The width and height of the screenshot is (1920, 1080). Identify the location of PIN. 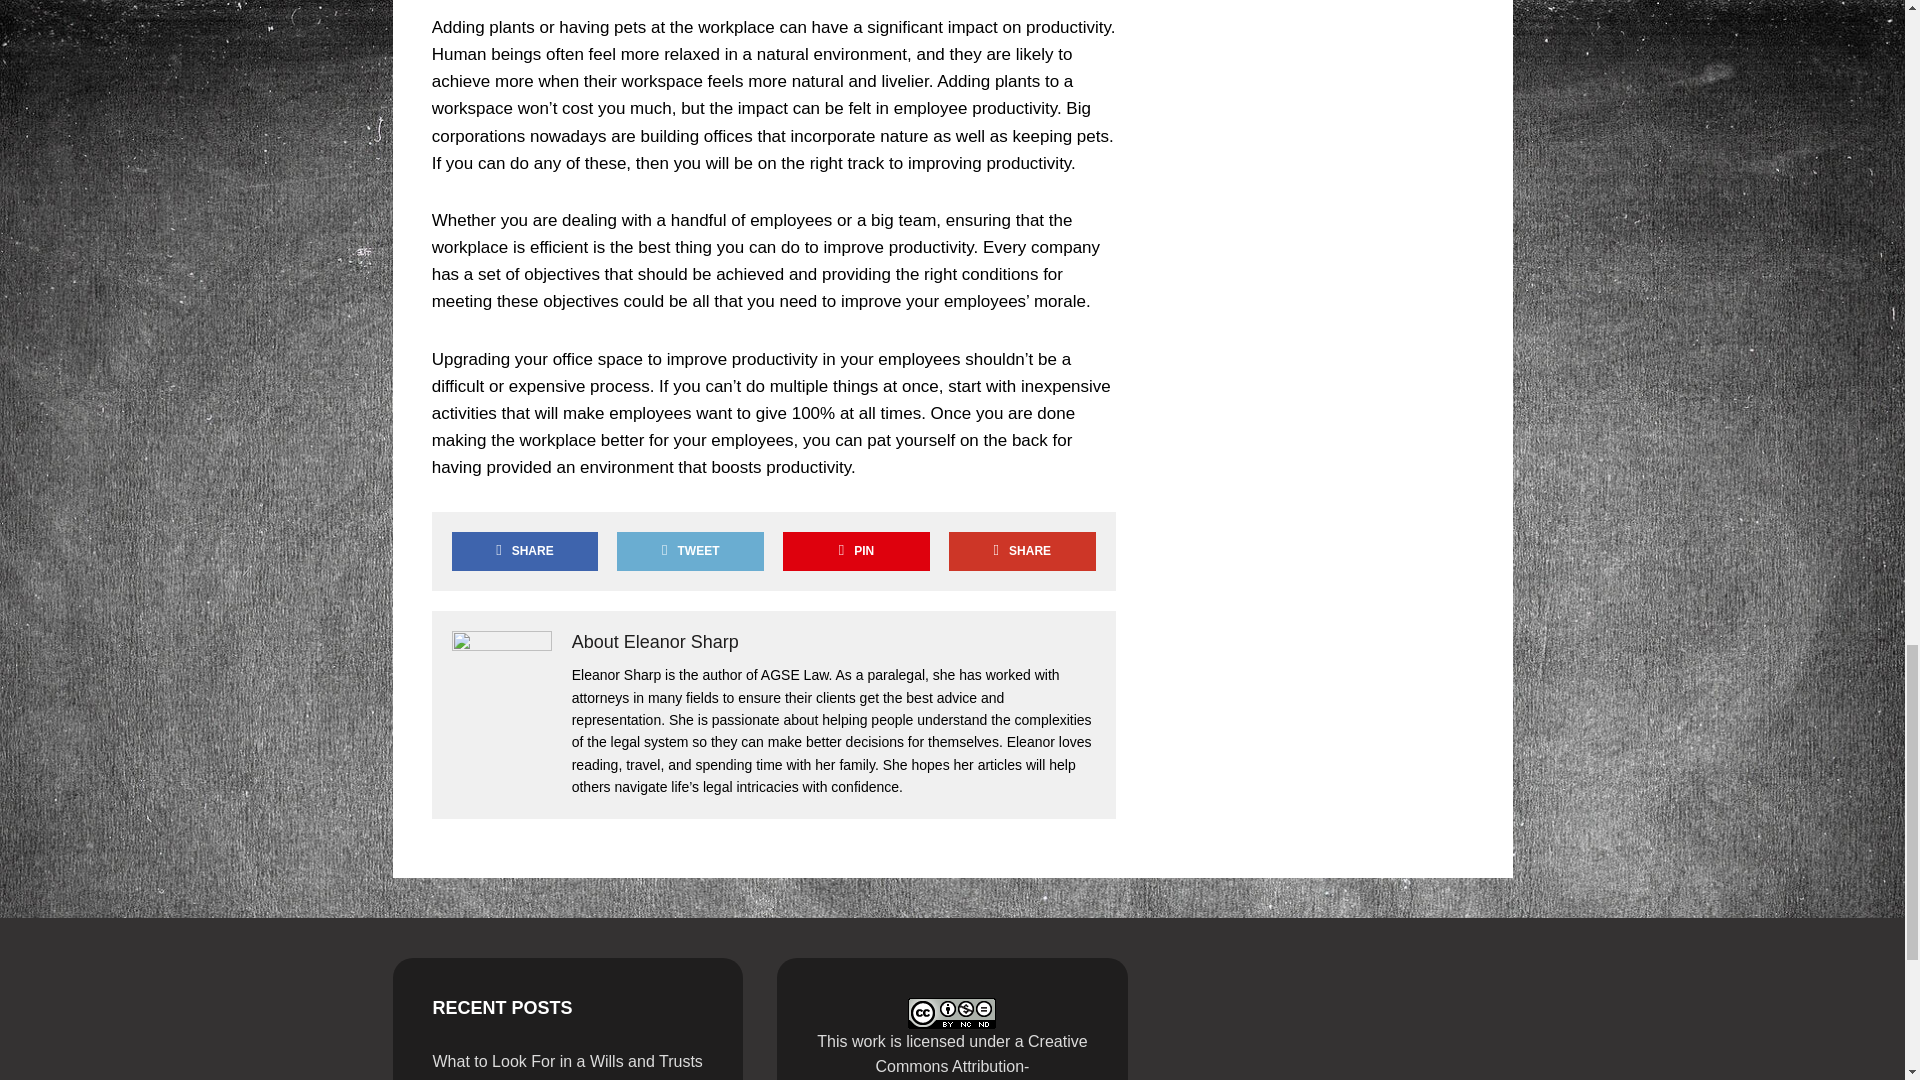
(856, 552).